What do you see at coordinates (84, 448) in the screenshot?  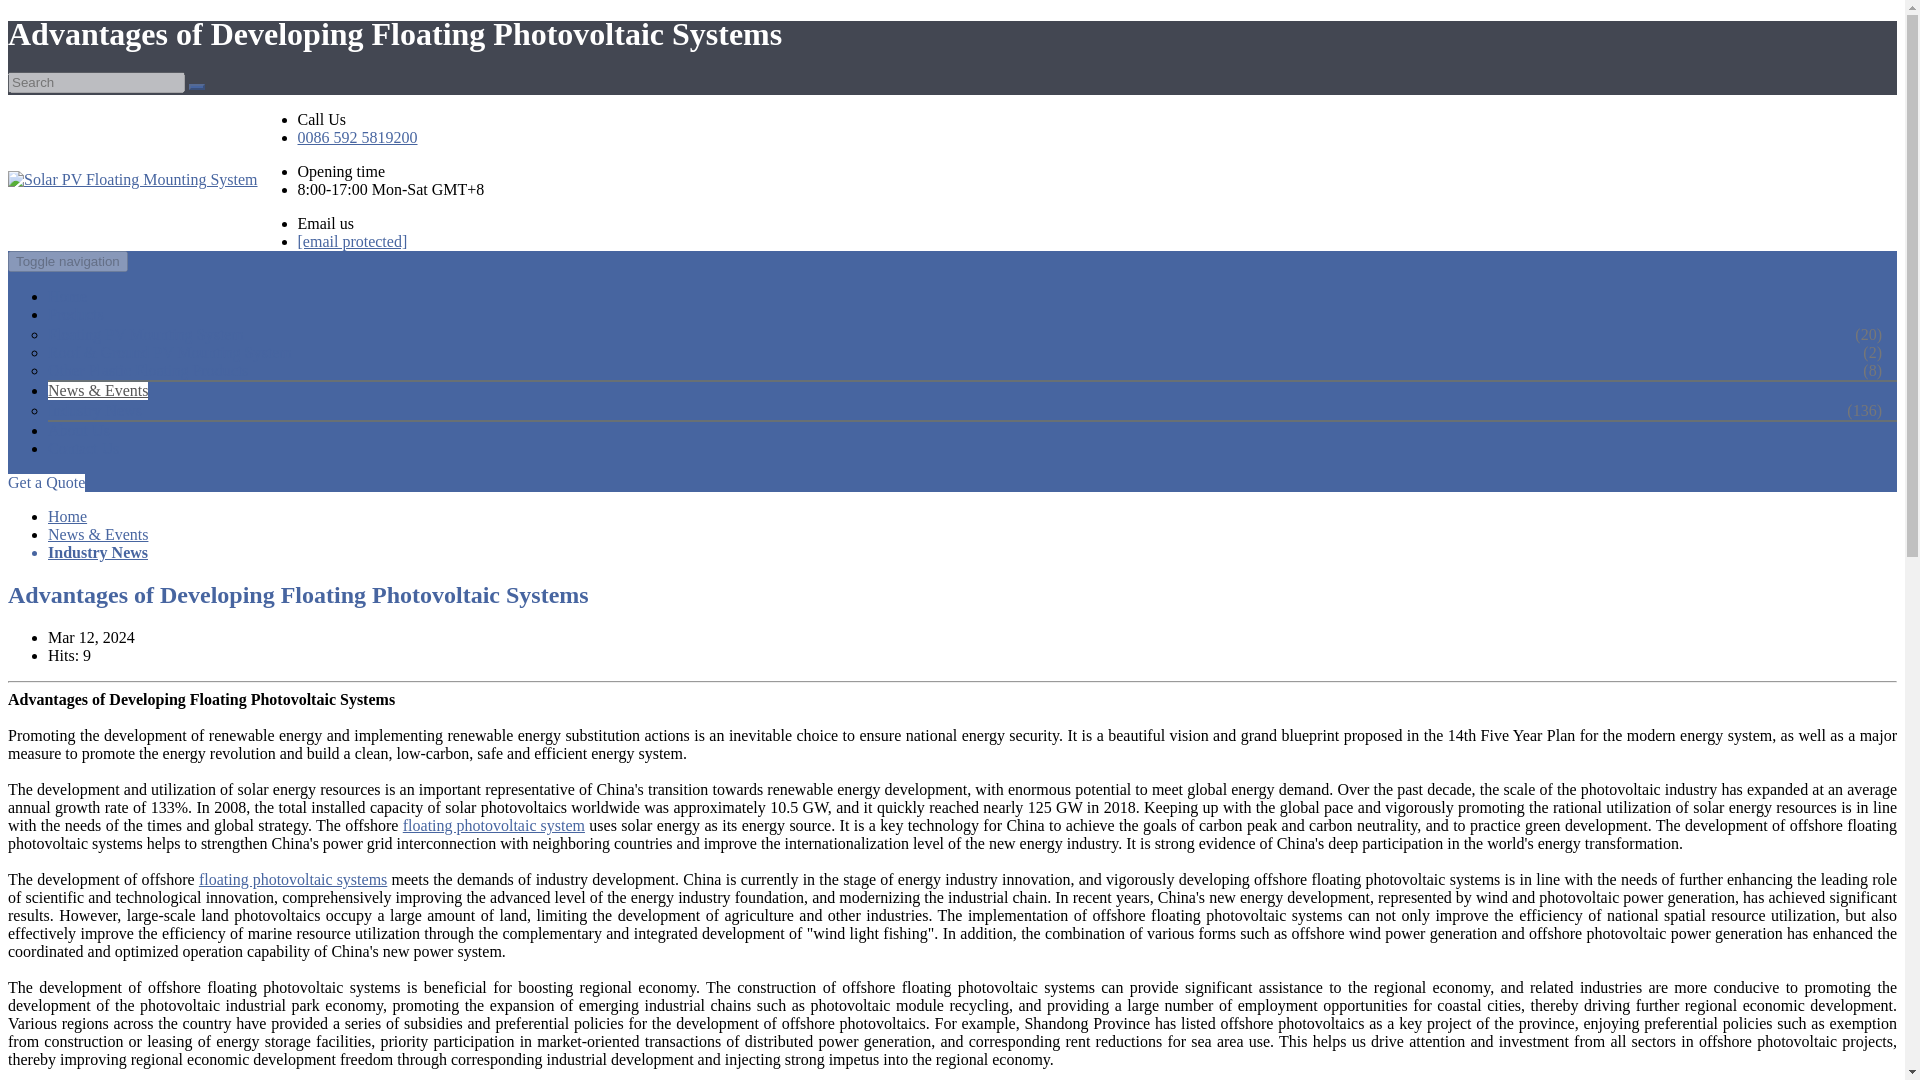 I see `Contact Us` at bounding box center [84, 448].